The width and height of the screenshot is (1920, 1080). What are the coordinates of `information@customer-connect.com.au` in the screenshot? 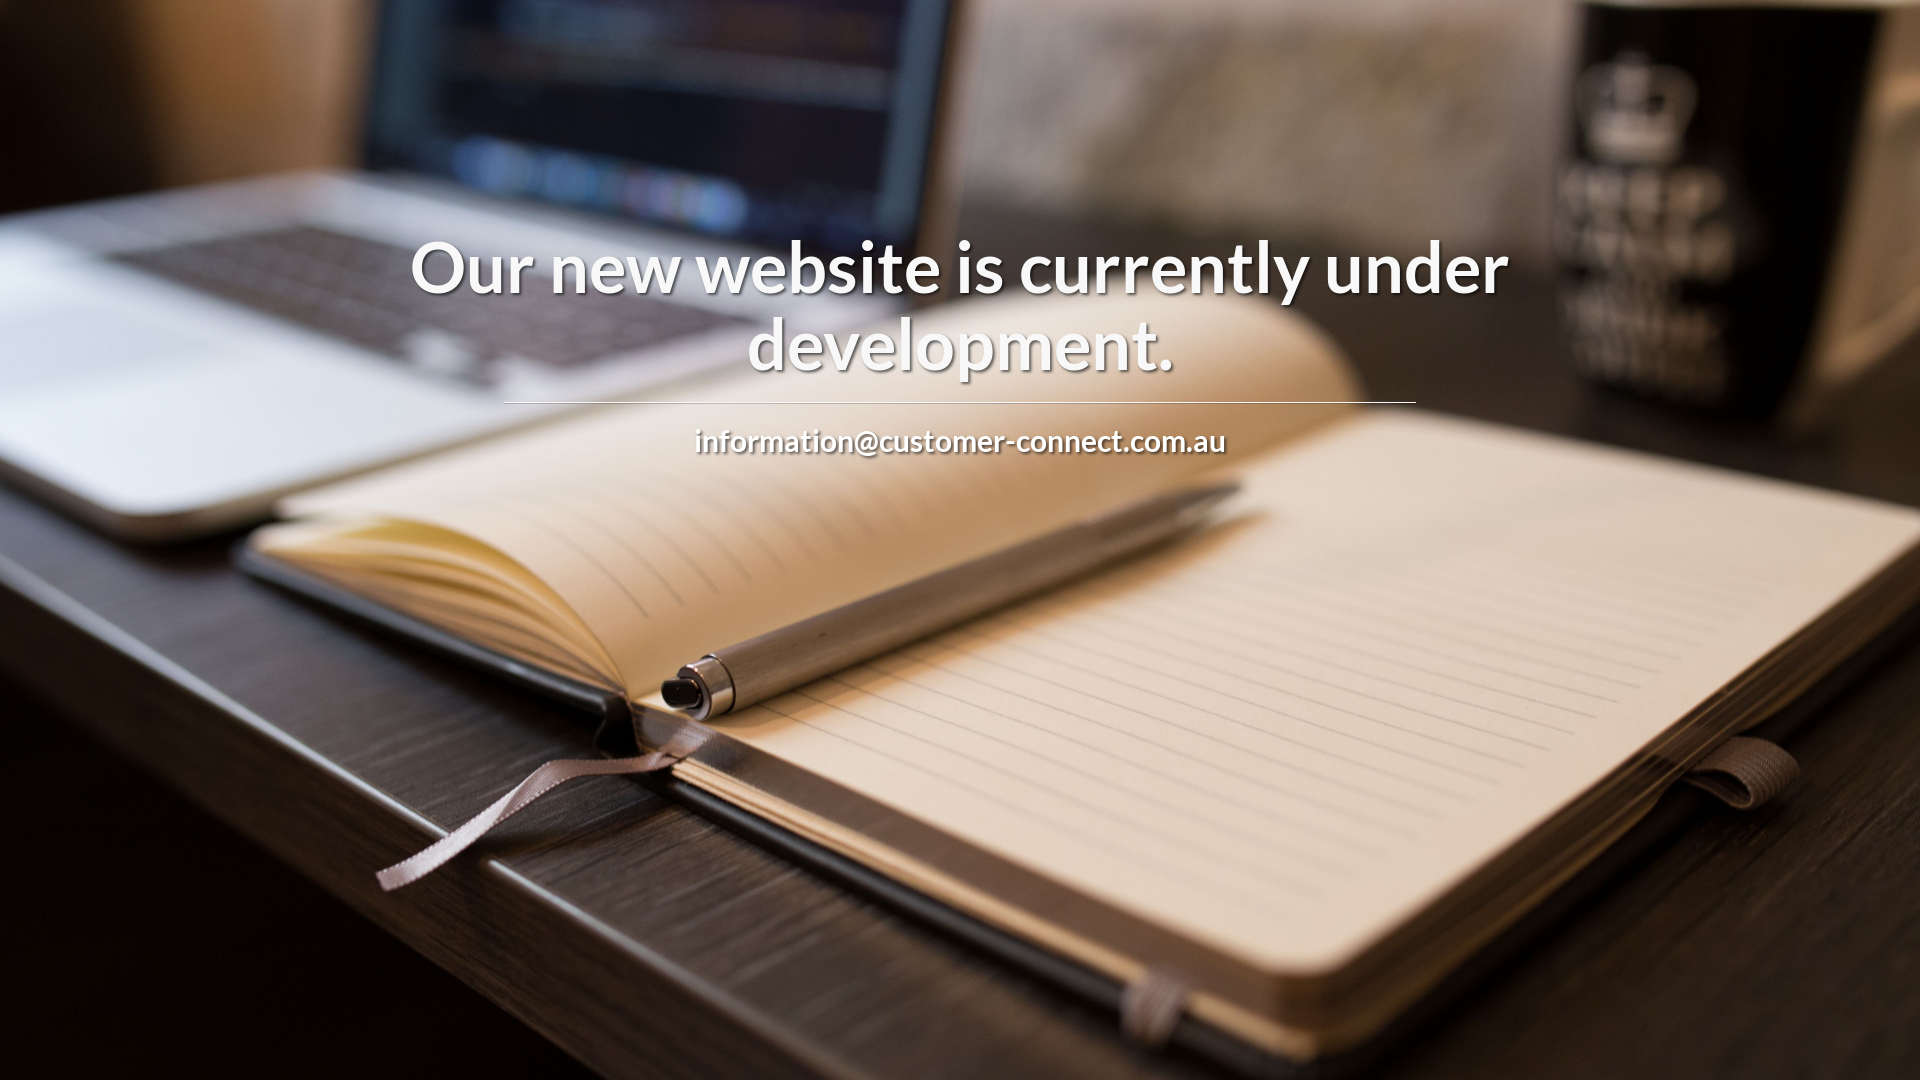 It's located at (960, 440).